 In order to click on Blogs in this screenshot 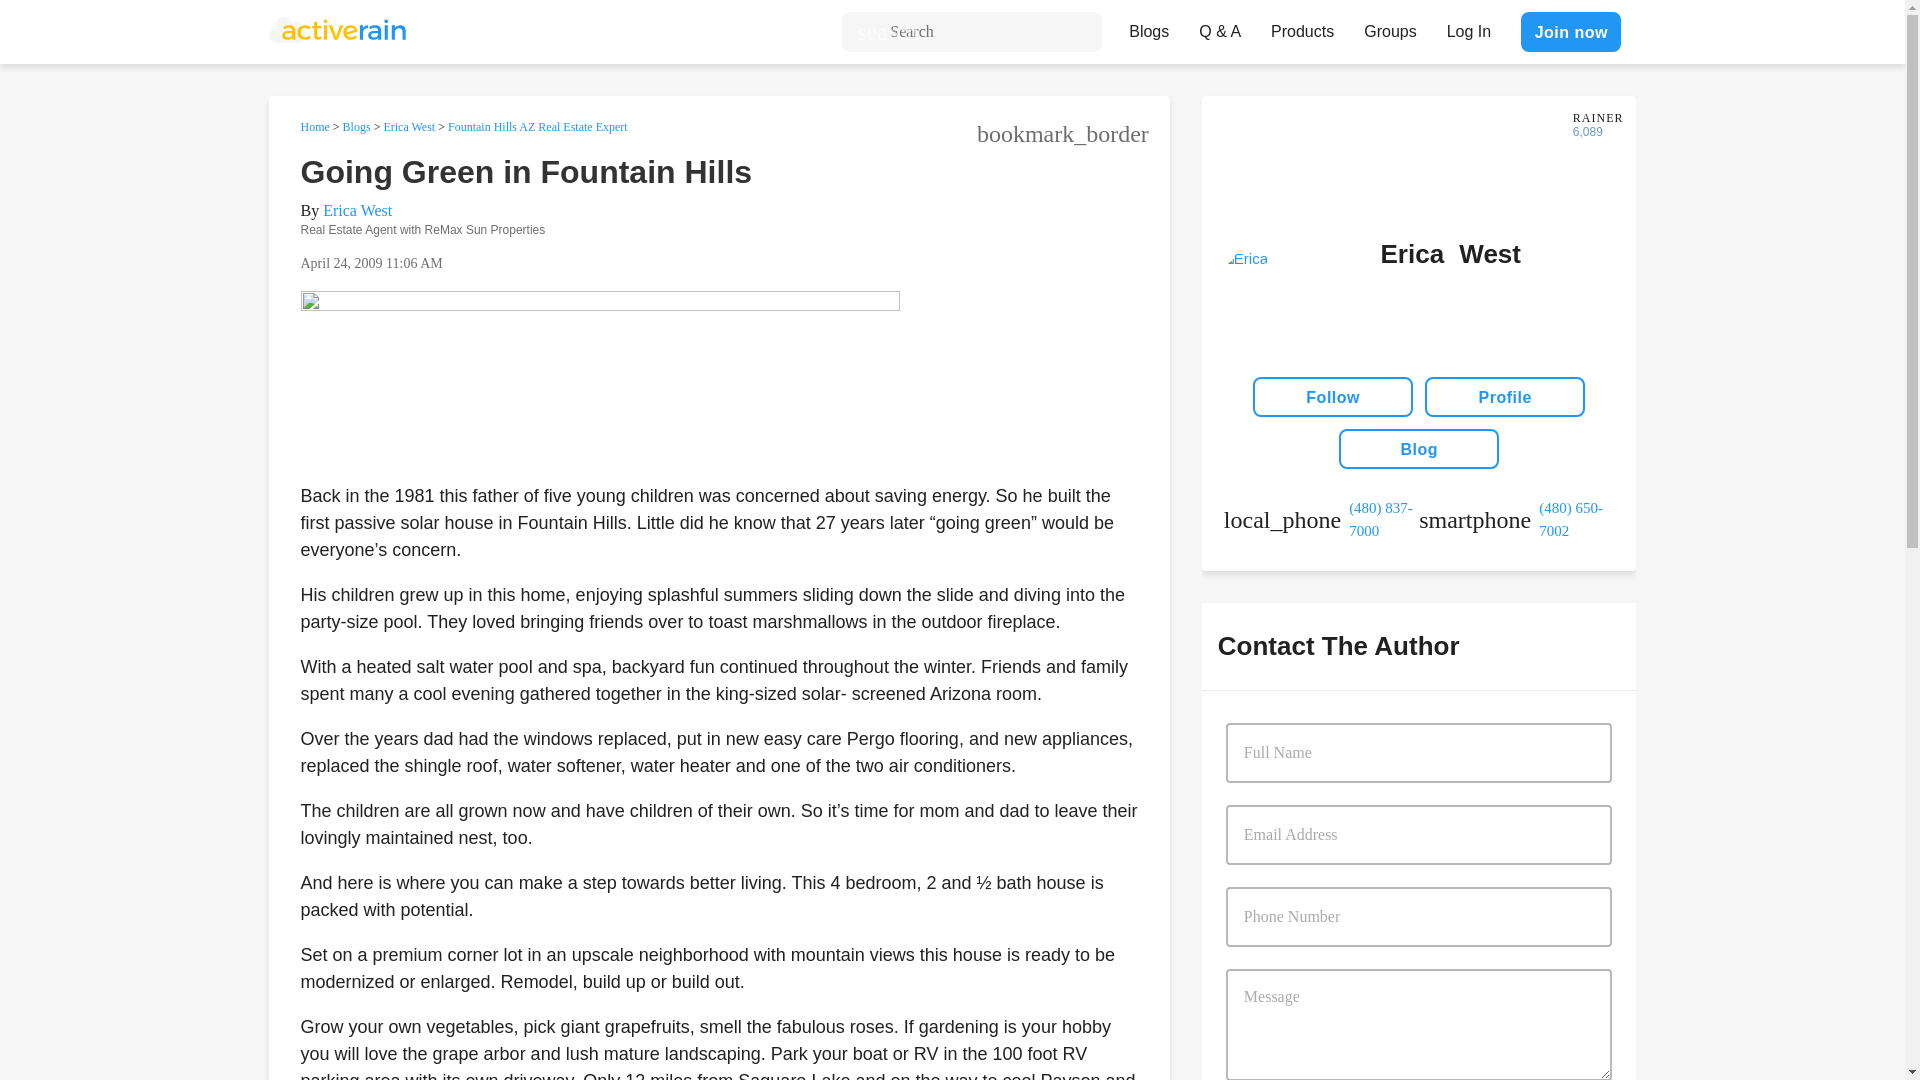, I will do `click(1148, 26)`.